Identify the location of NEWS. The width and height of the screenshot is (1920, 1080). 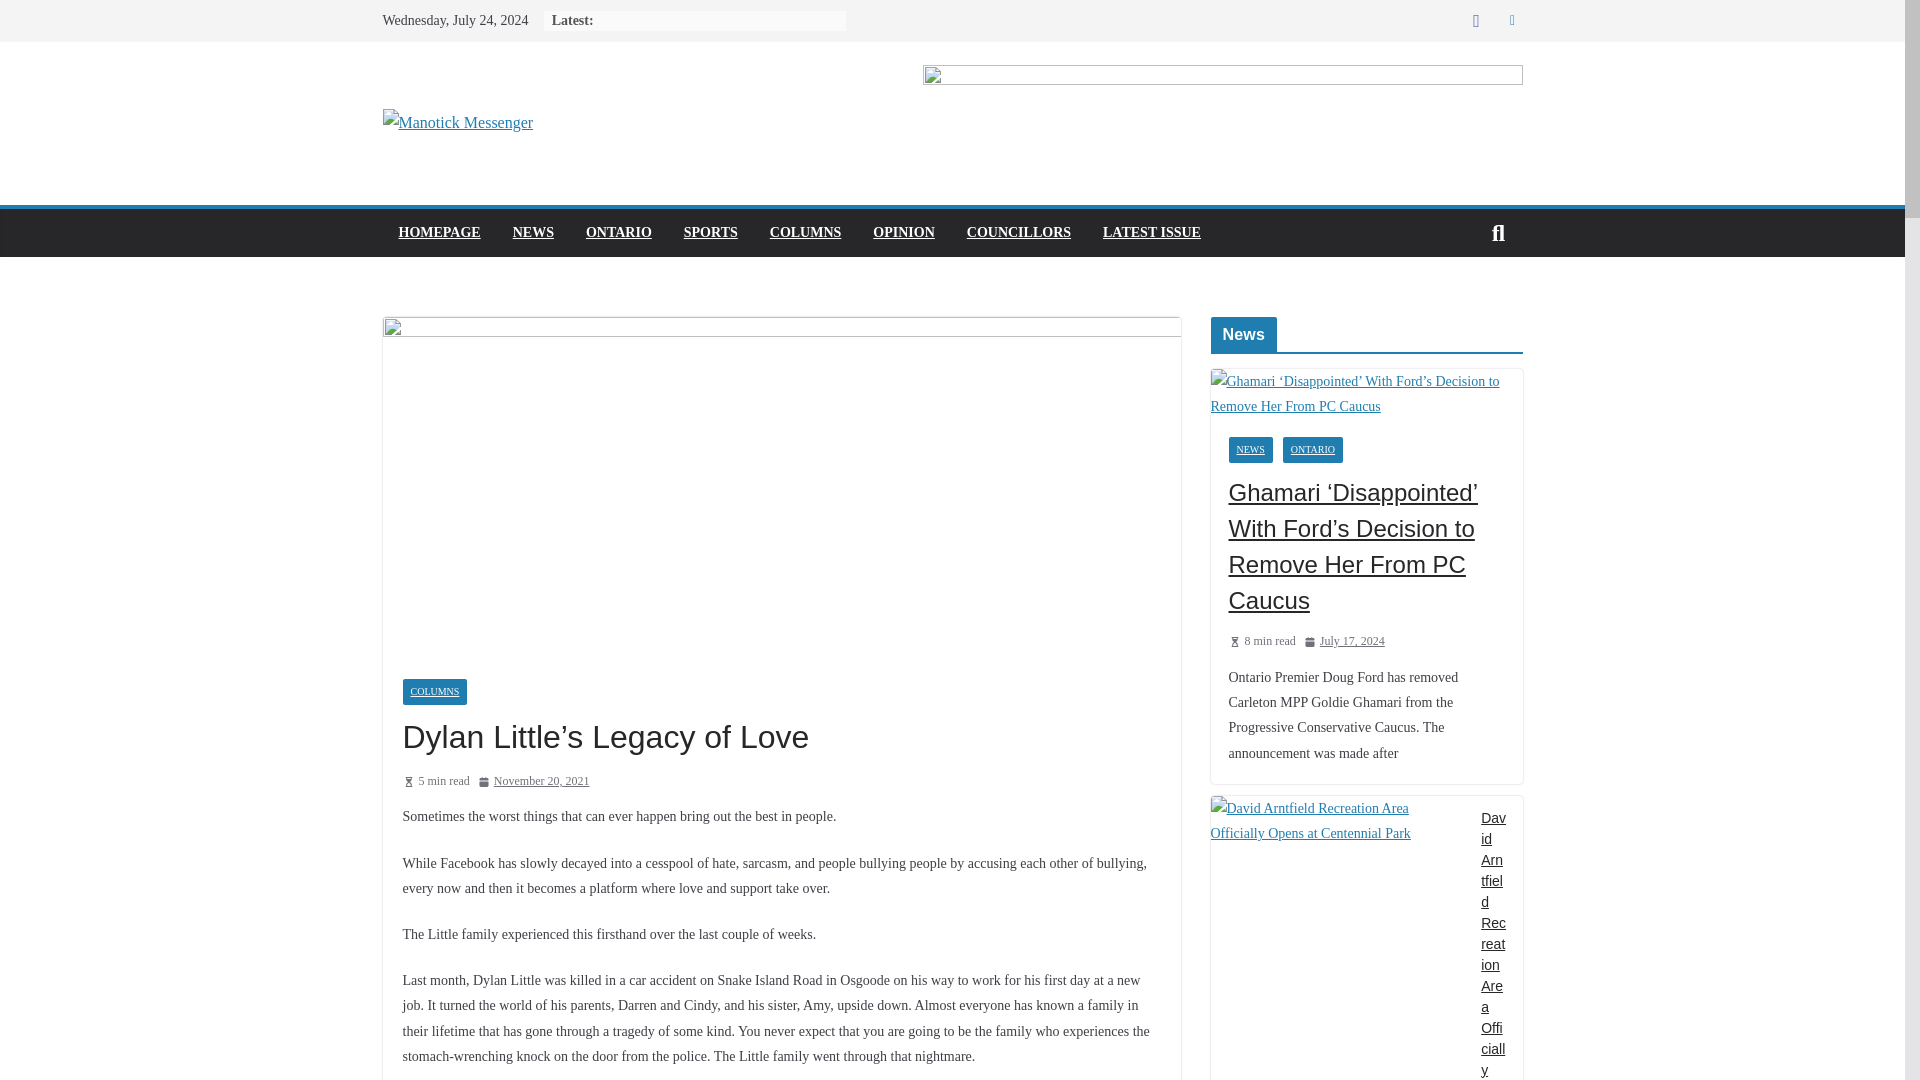
(1250, 450).